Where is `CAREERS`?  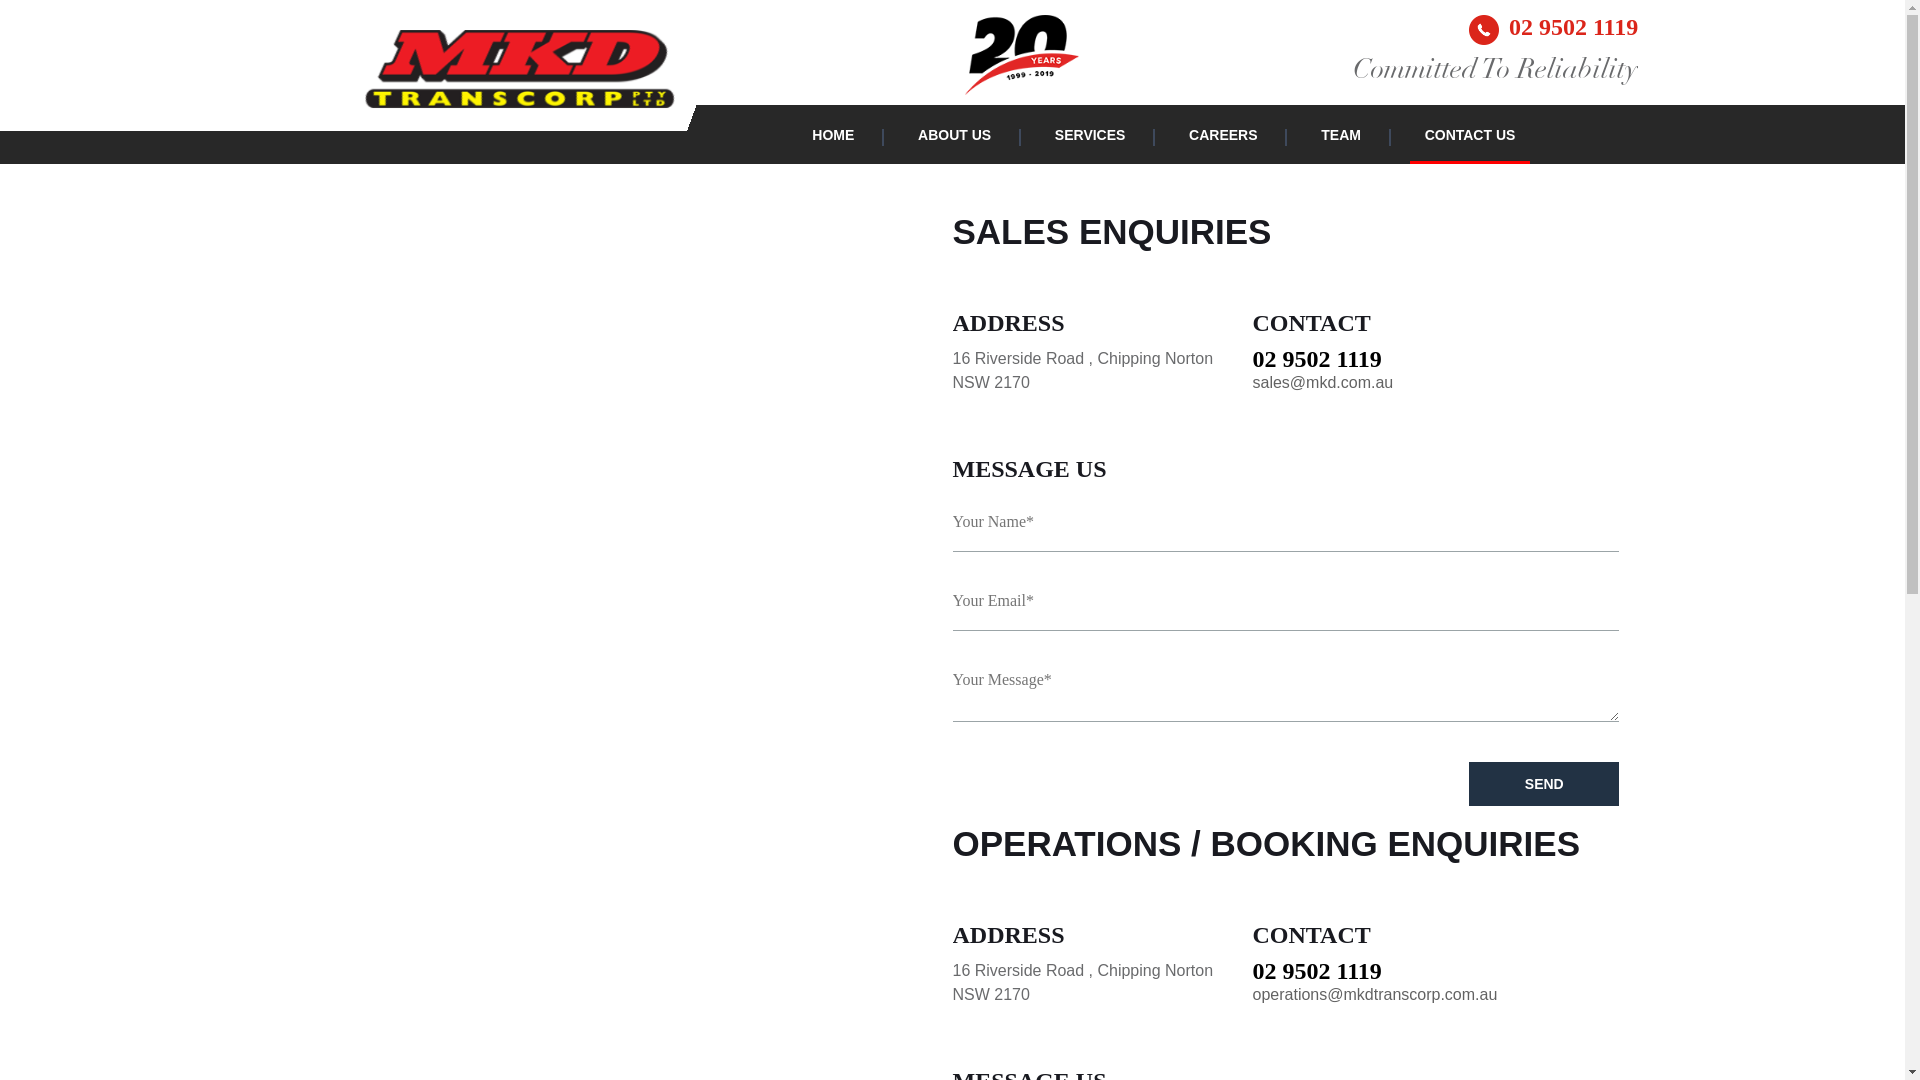 CAREERS is located at coordinates (1223, 135).